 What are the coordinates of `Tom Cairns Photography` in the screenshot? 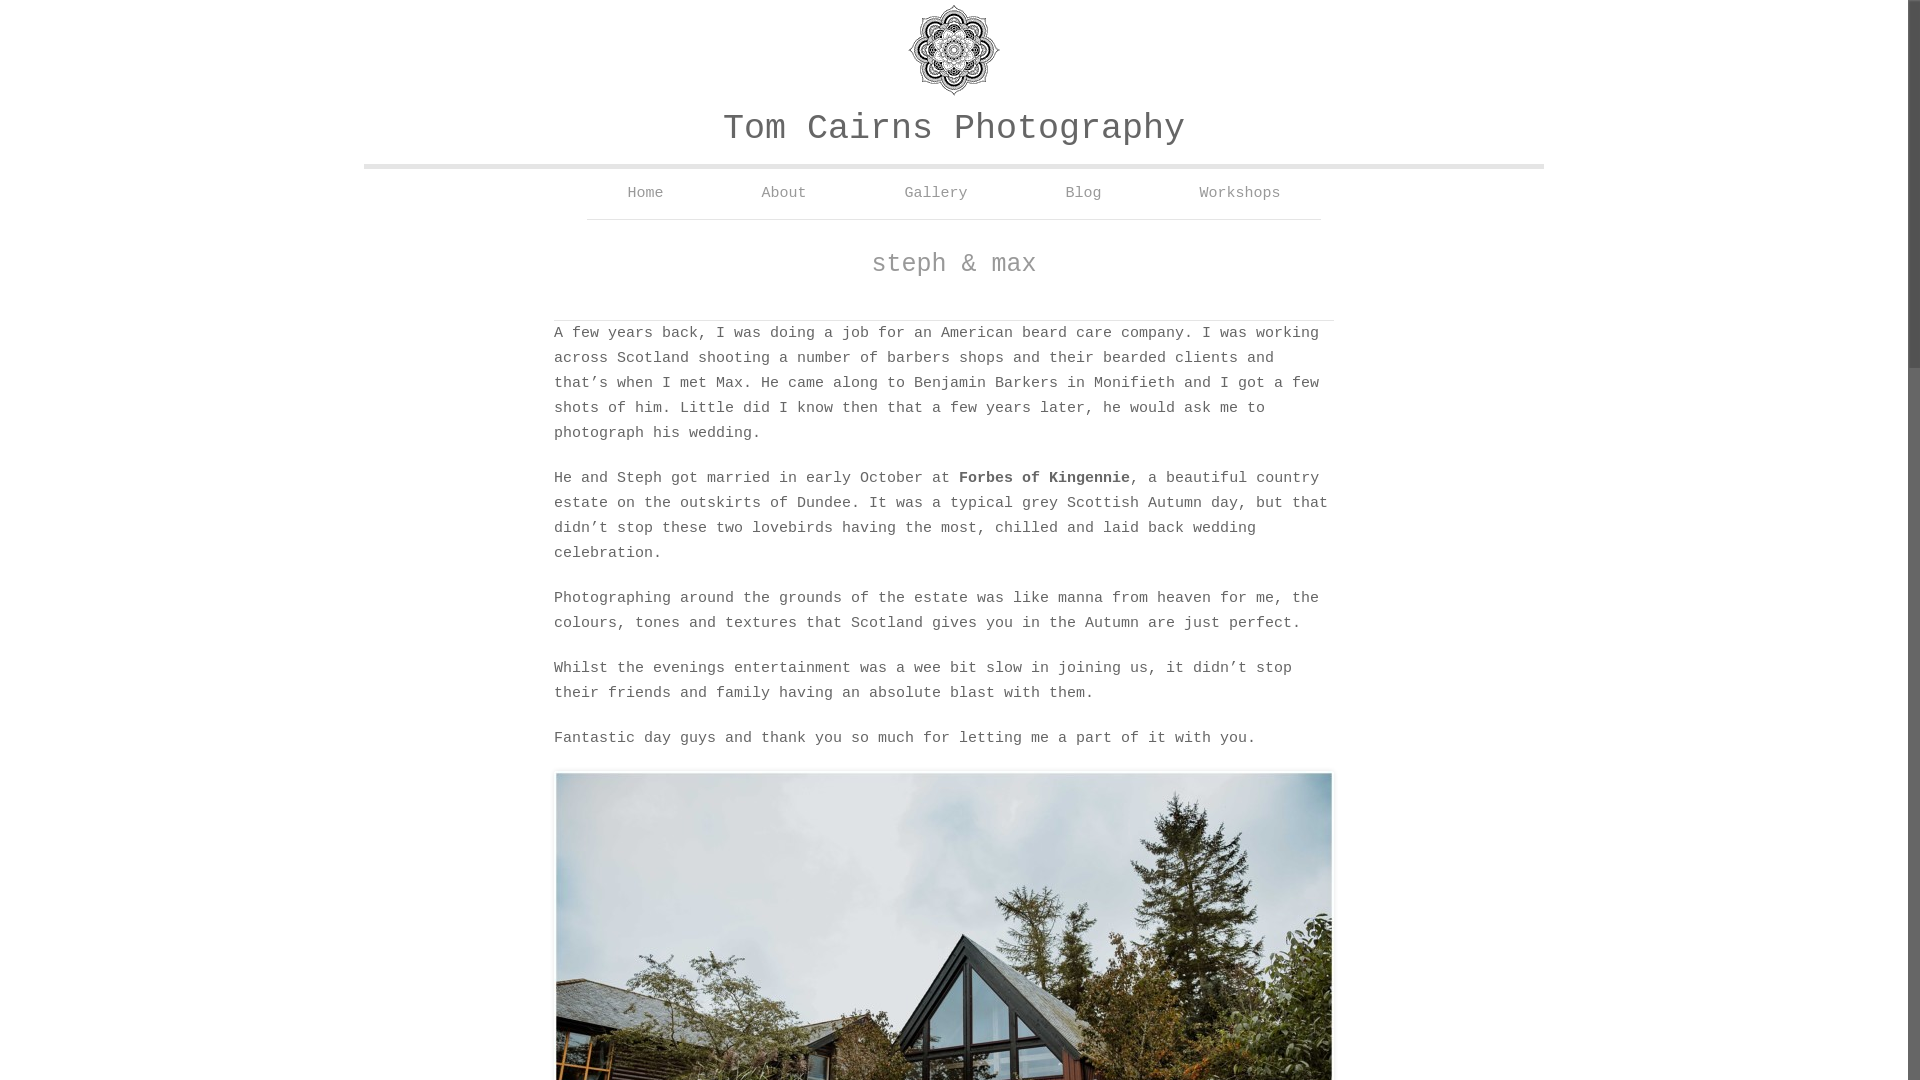 It's located at (954, 129).